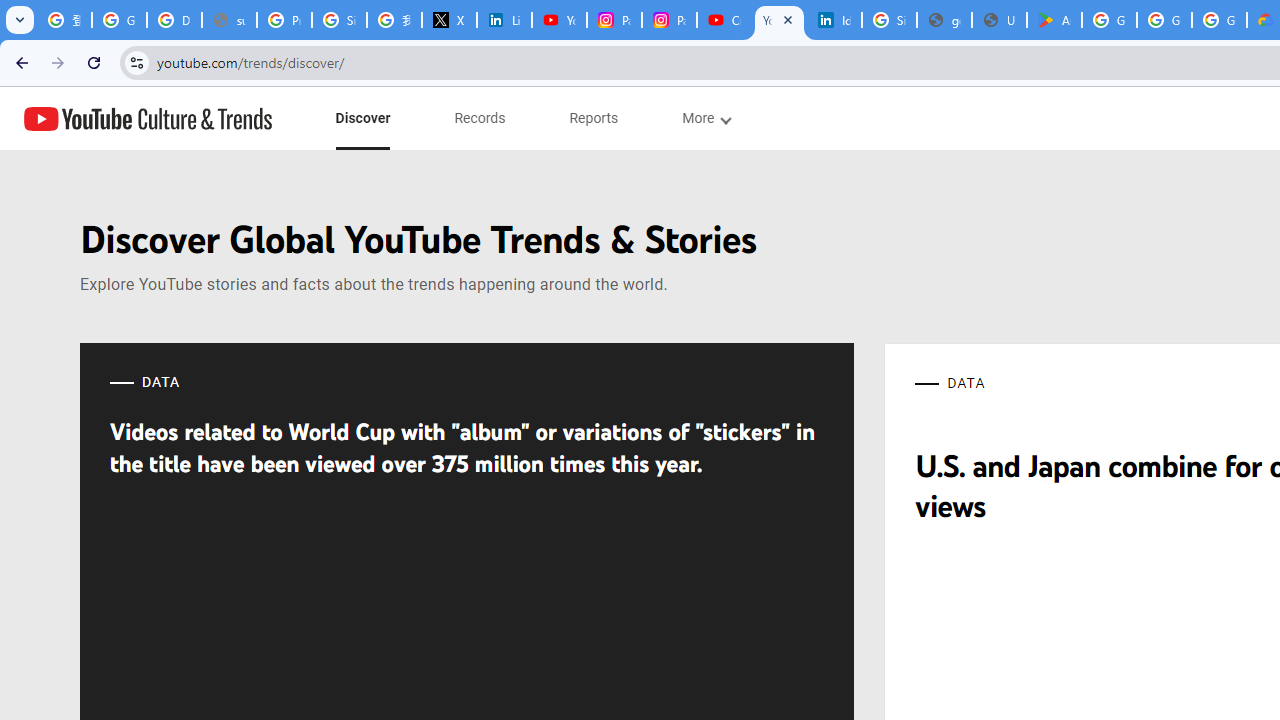  Describe the element at coordinates (504, 20) in the screenshot. I see `LinkedIn Privacy Policy` at that location.